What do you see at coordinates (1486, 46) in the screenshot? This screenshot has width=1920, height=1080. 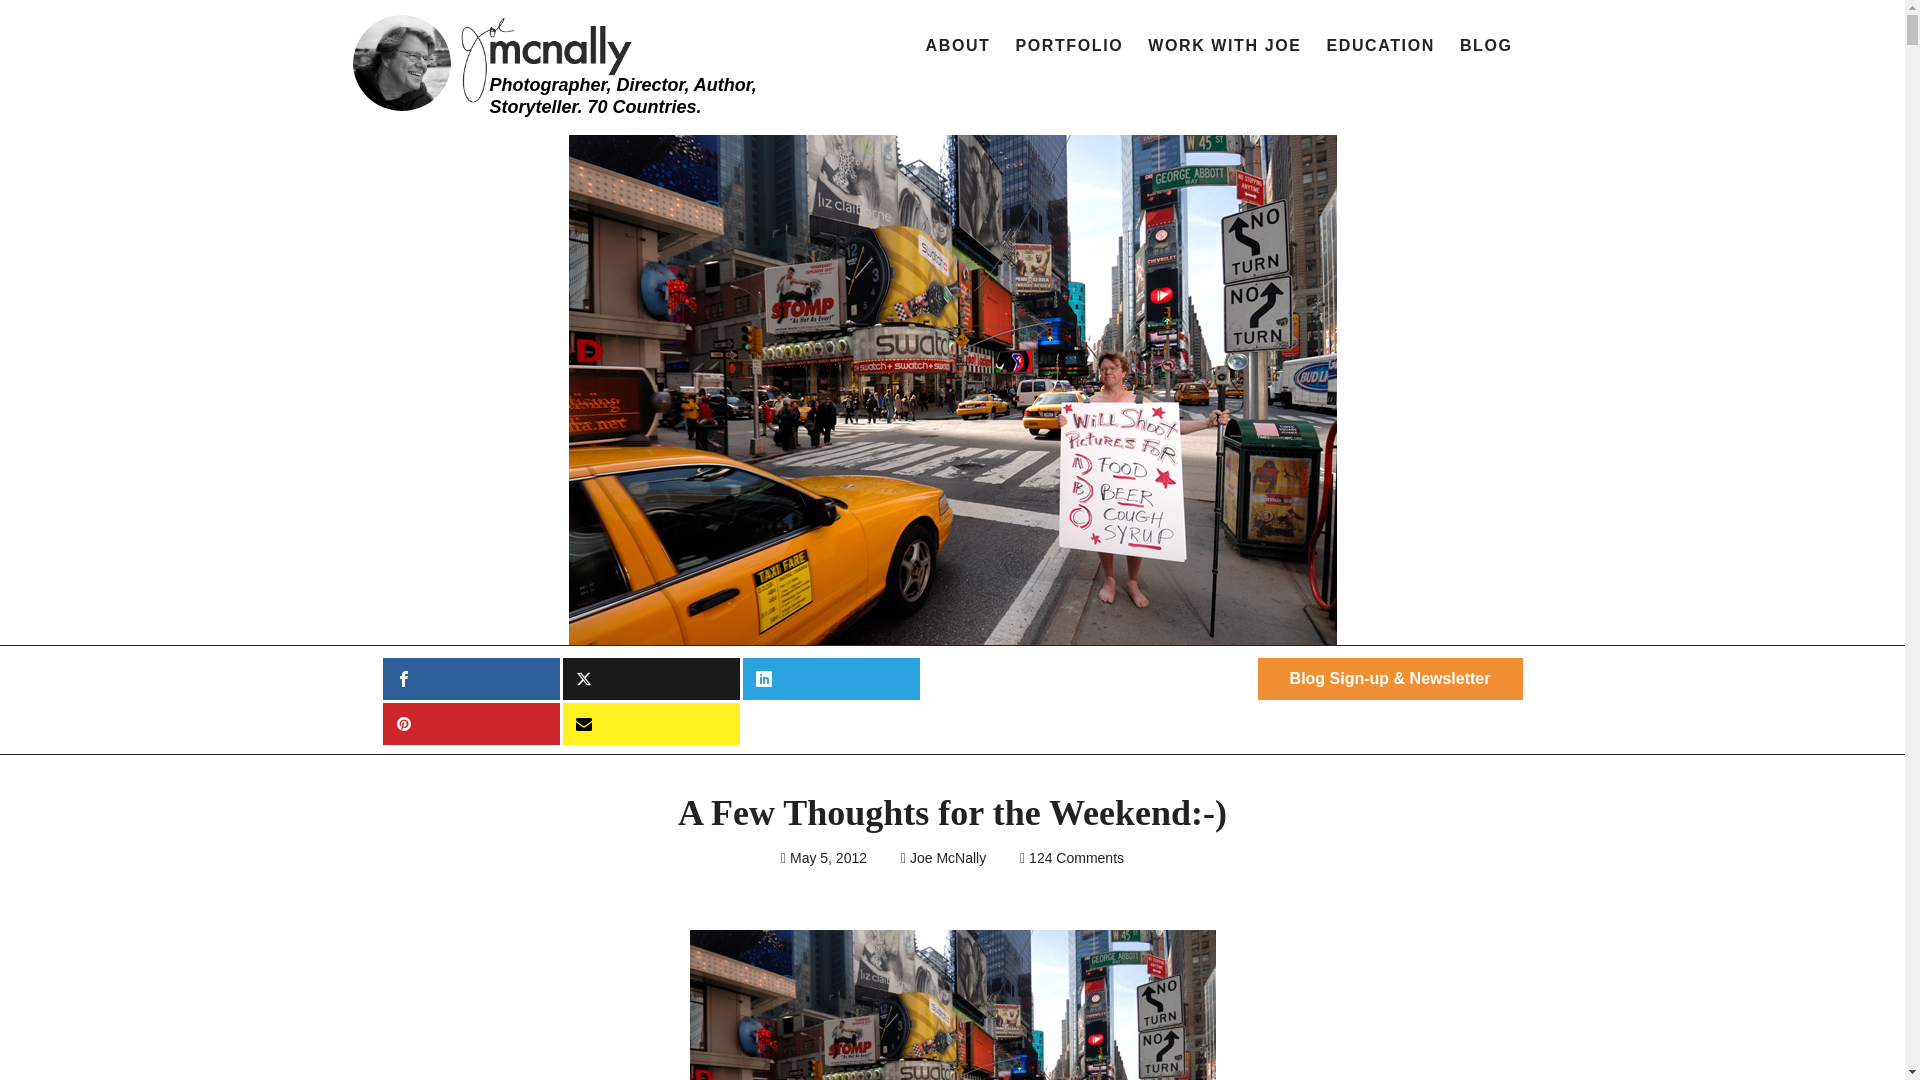 I see `BLOG` at bounding box center [1486, 46].